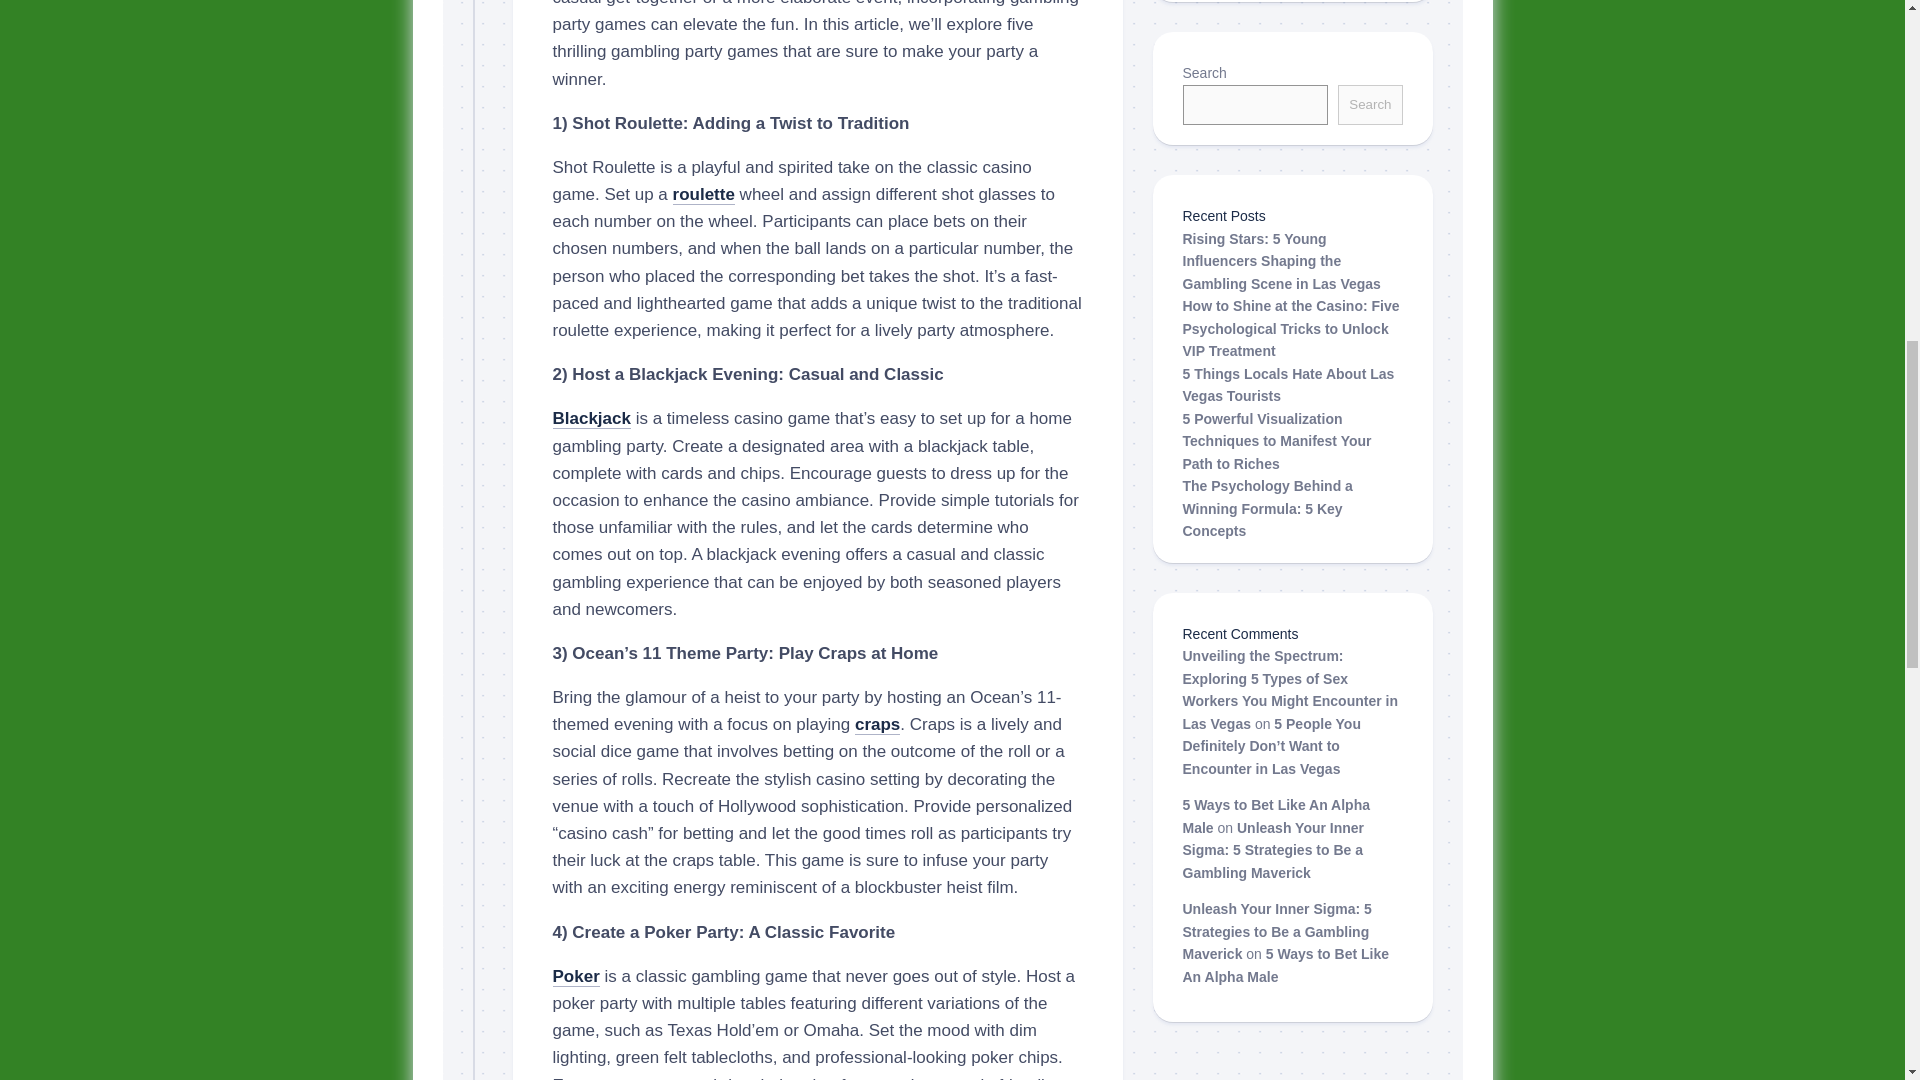 The width and height of the screenshot is (1920, 1080). What do you see at coordinates (576, 976) in the screenshot?
I see `Poker` at bounding box center [576, 976].